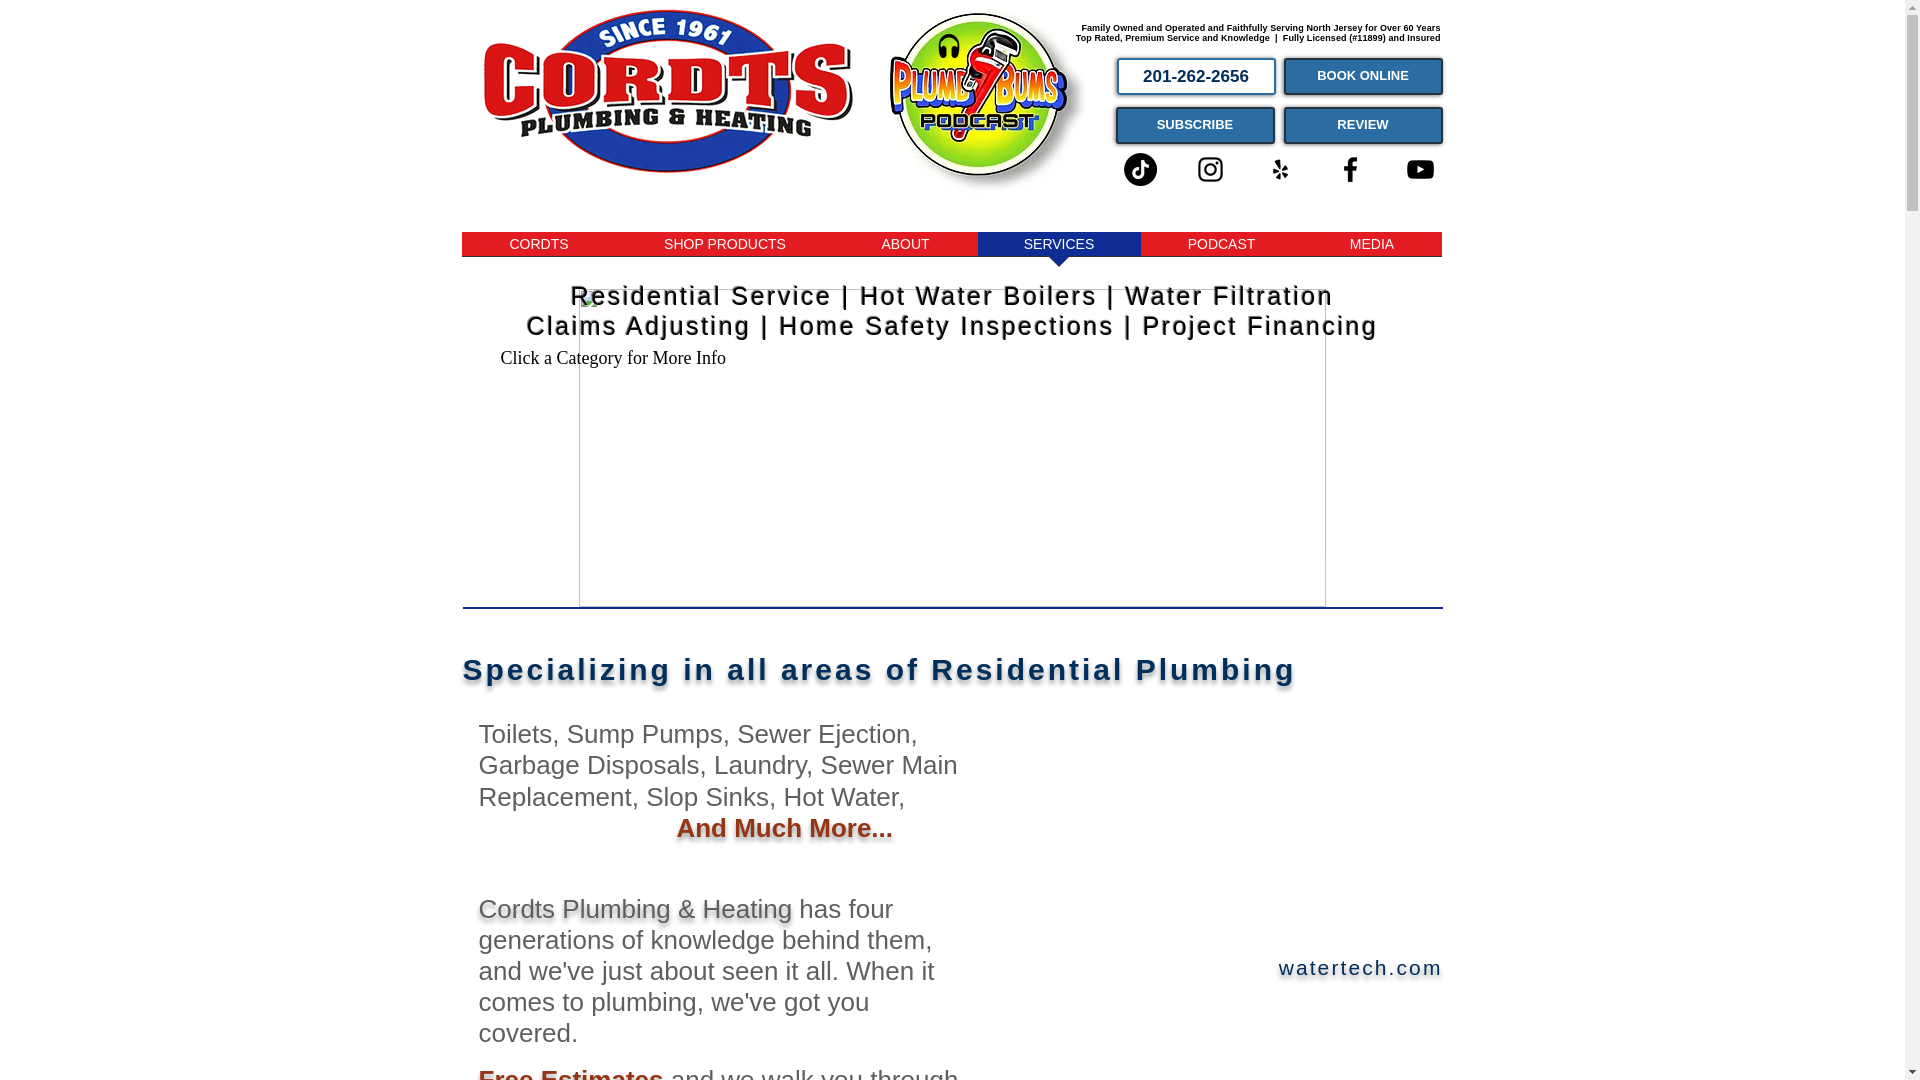 This screenshot has width=1920, height=1080. I want to click on PODCAST, so click(1220, 250).